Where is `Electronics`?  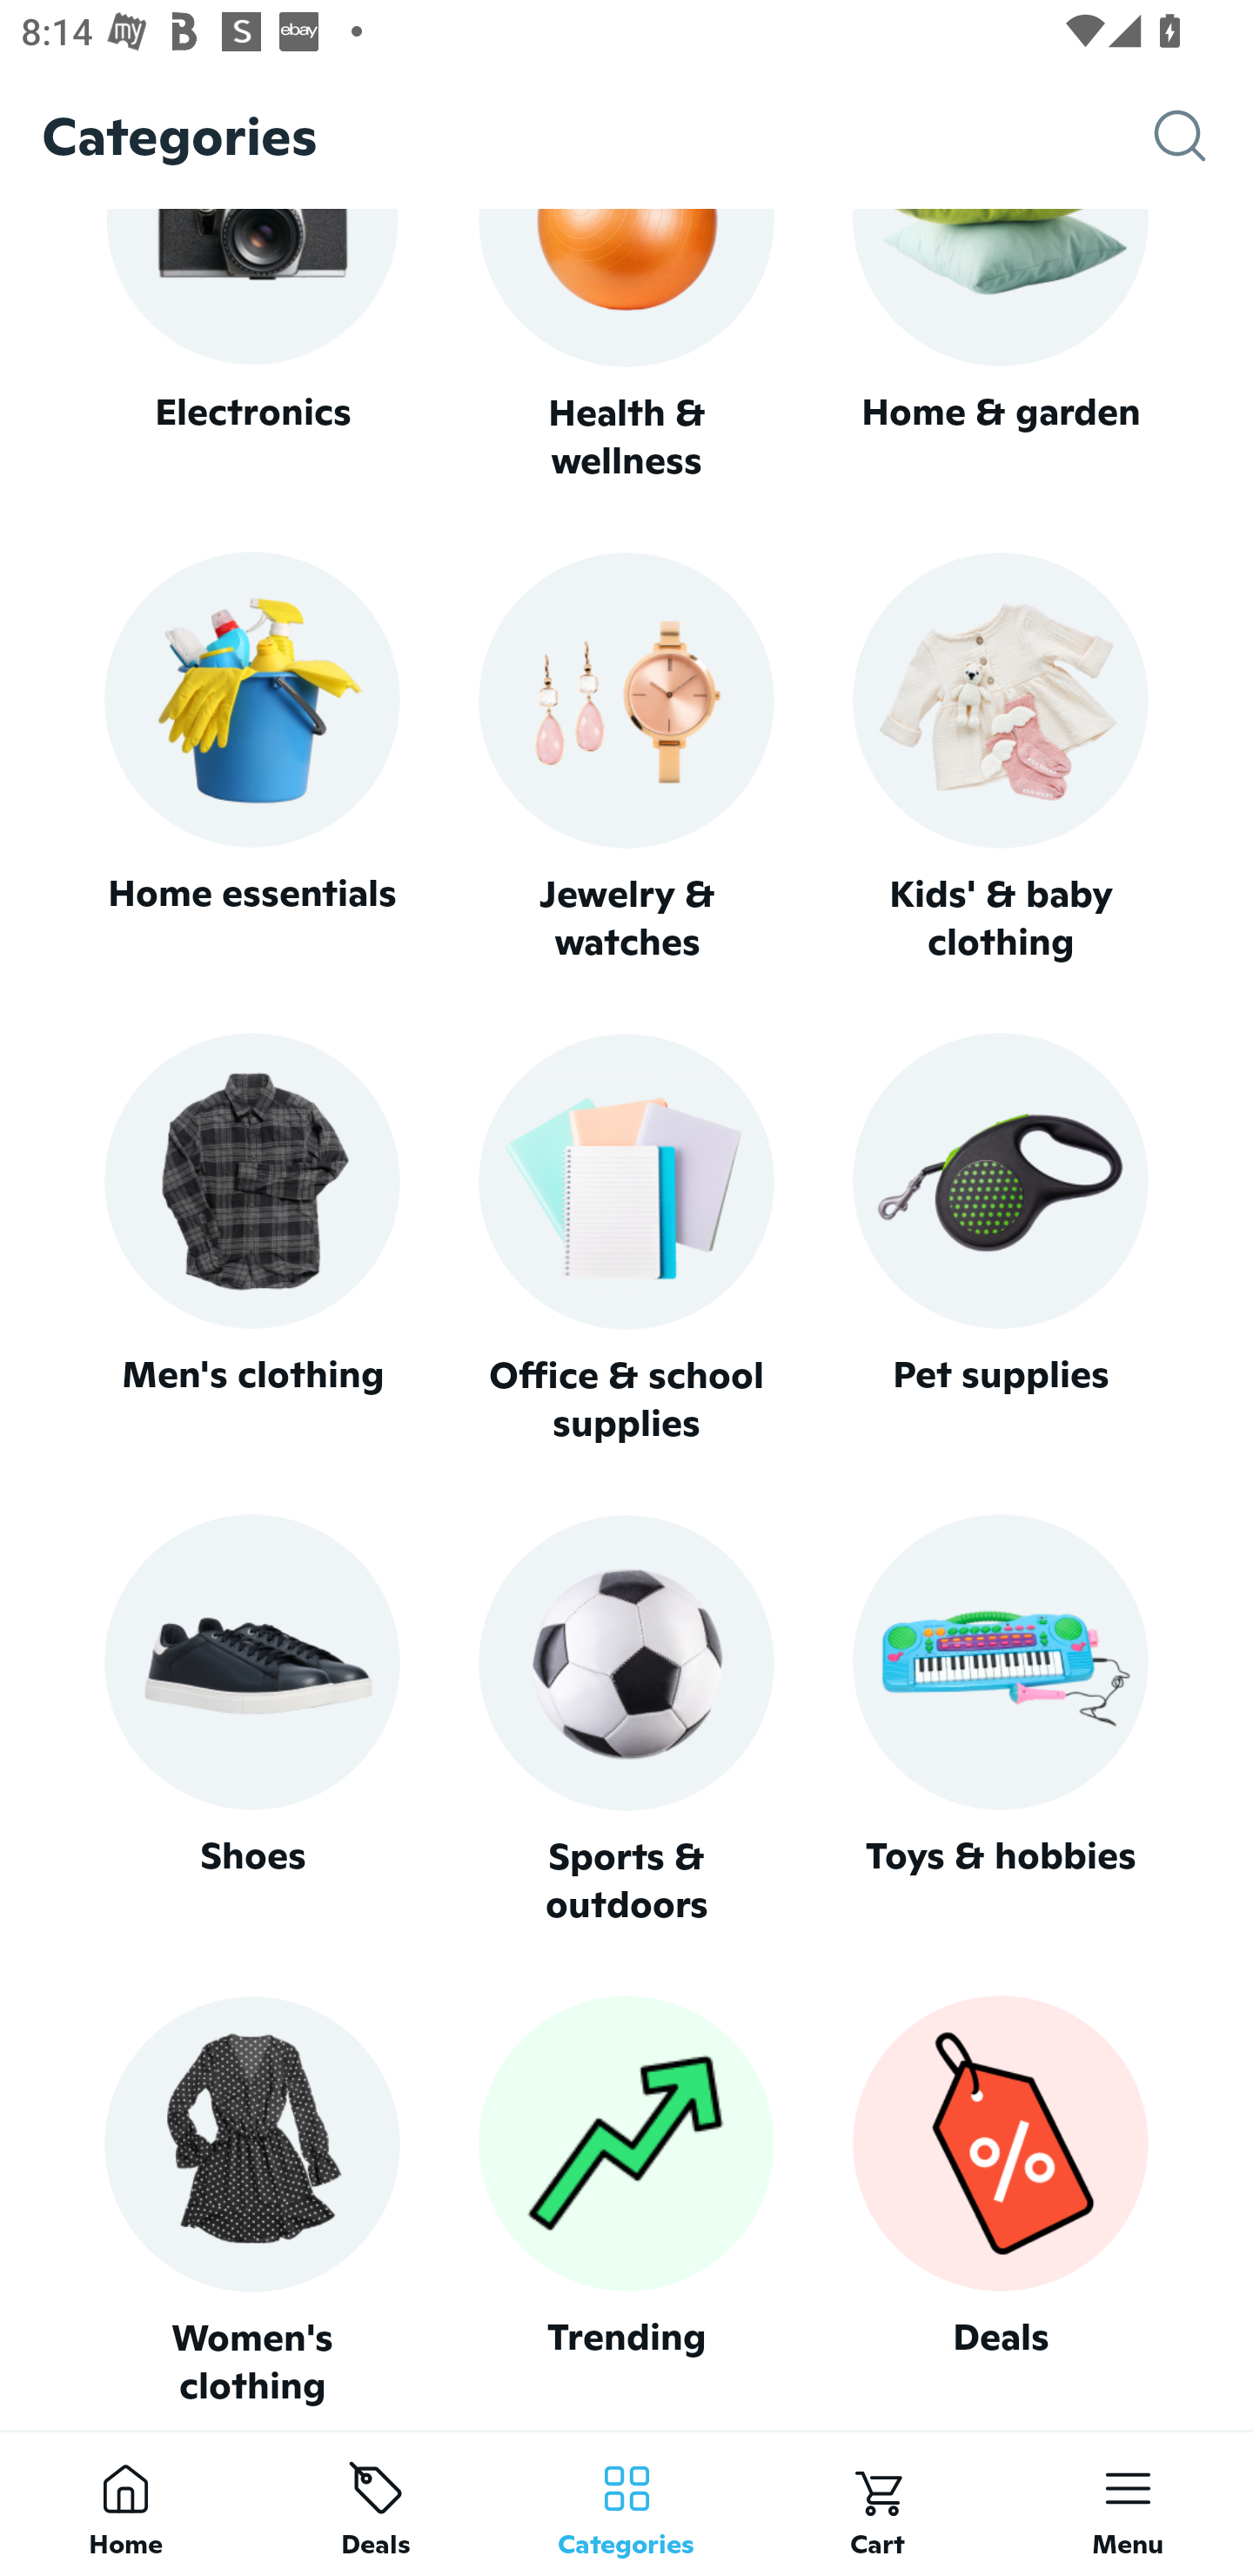 Electronics is located at coordinates (251, 346).